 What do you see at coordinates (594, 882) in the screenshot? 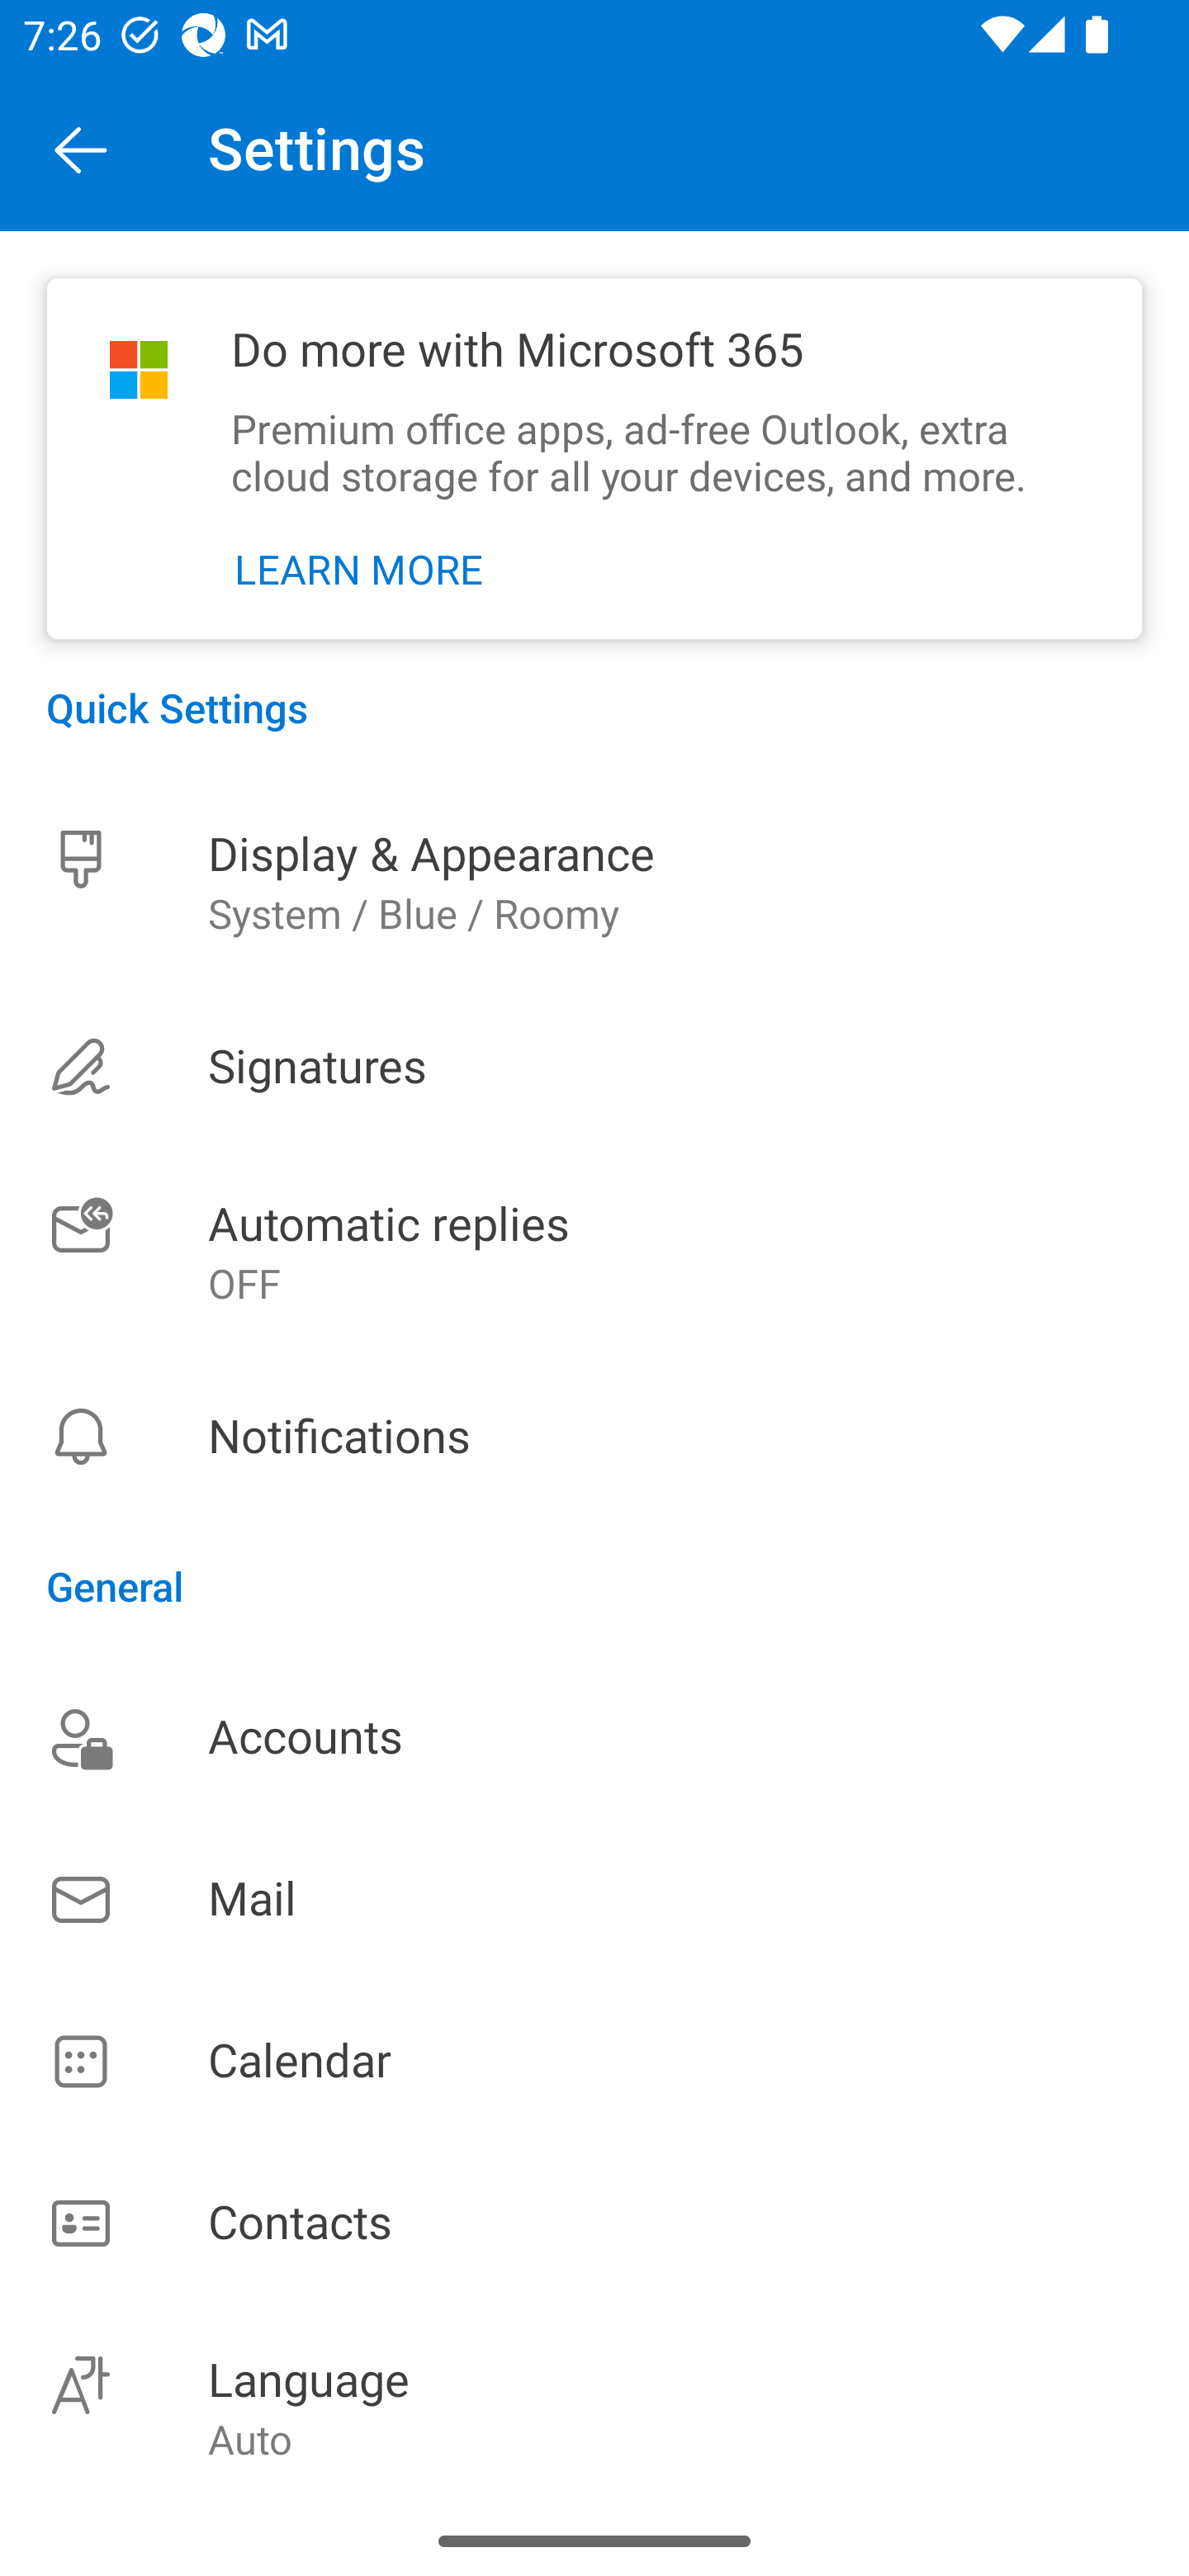
I see `Display & Appearance System / Blue / Roomy` at bounding box center [594, 882].